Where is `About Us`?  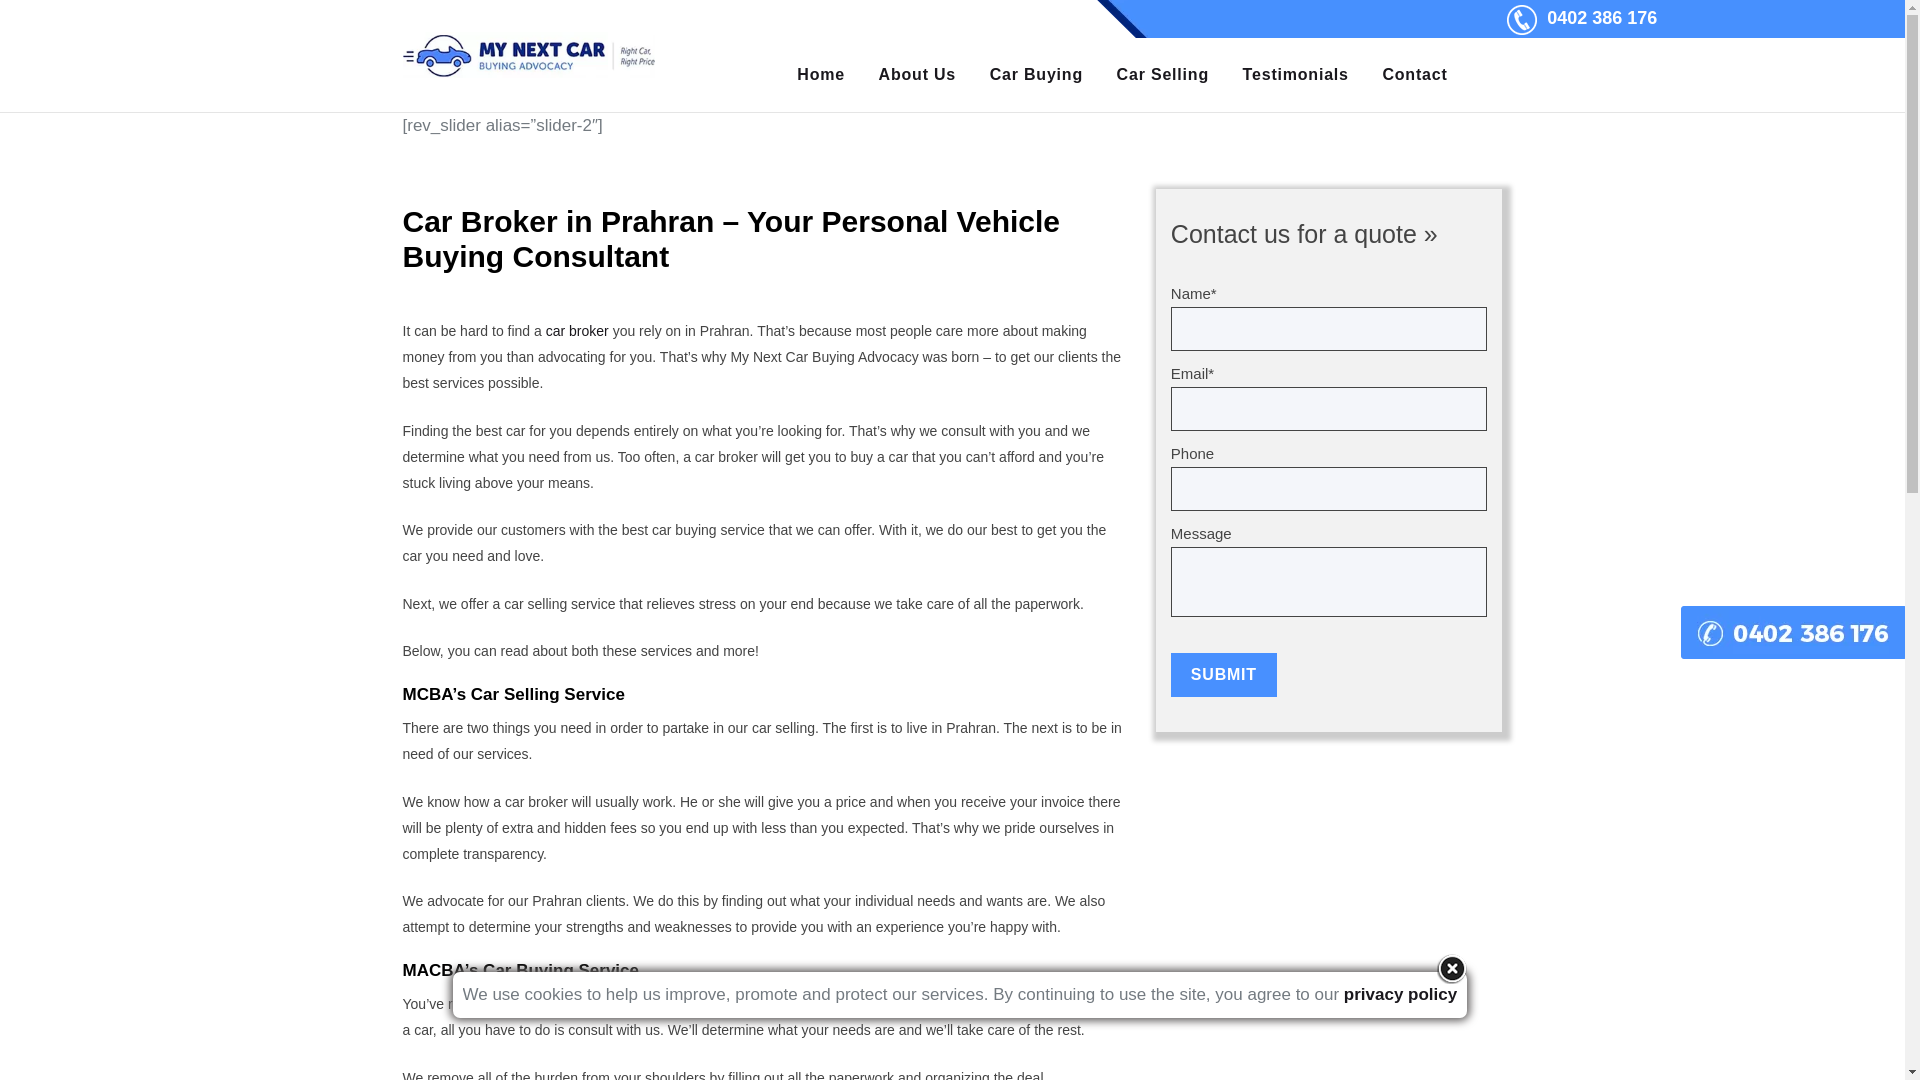
About Us is located at coordinates (917, 75).